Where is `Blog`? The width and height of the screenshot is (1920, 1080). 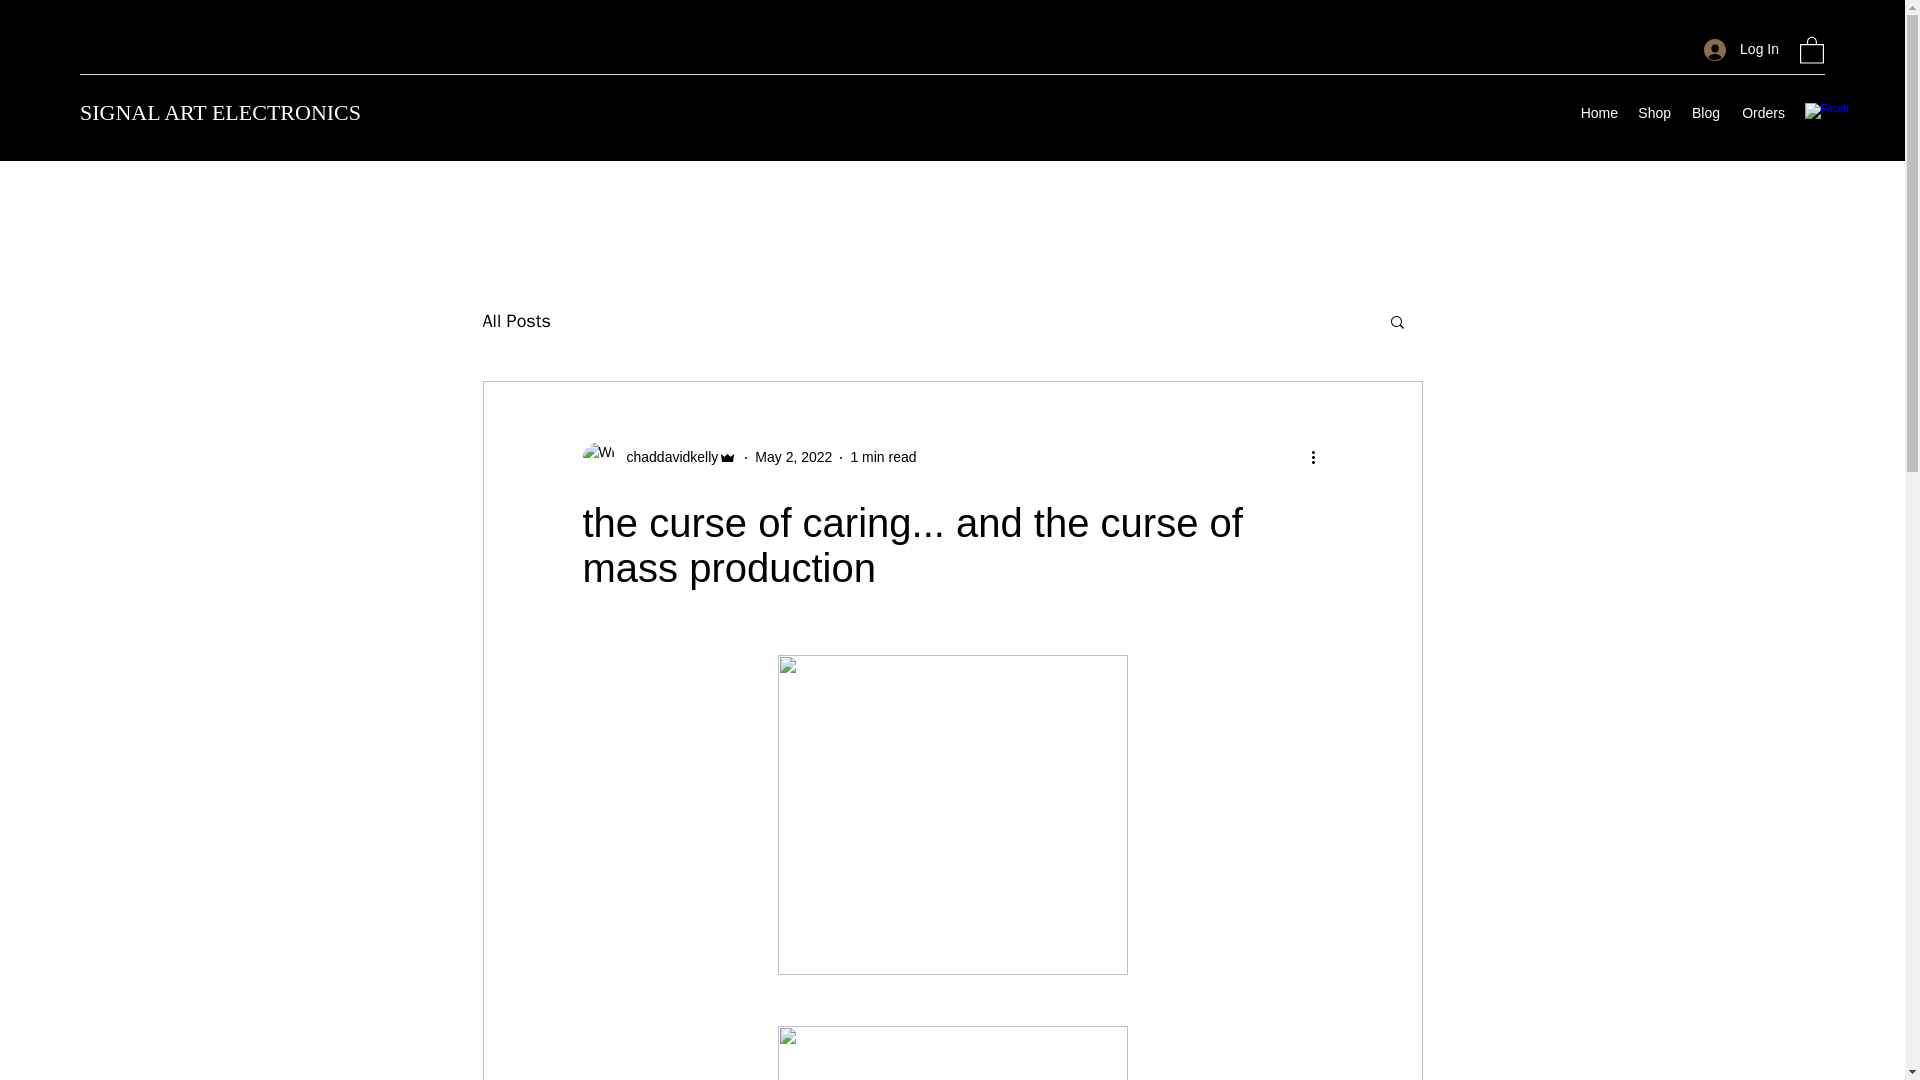
Blog is located at coordinates (1705, 113).